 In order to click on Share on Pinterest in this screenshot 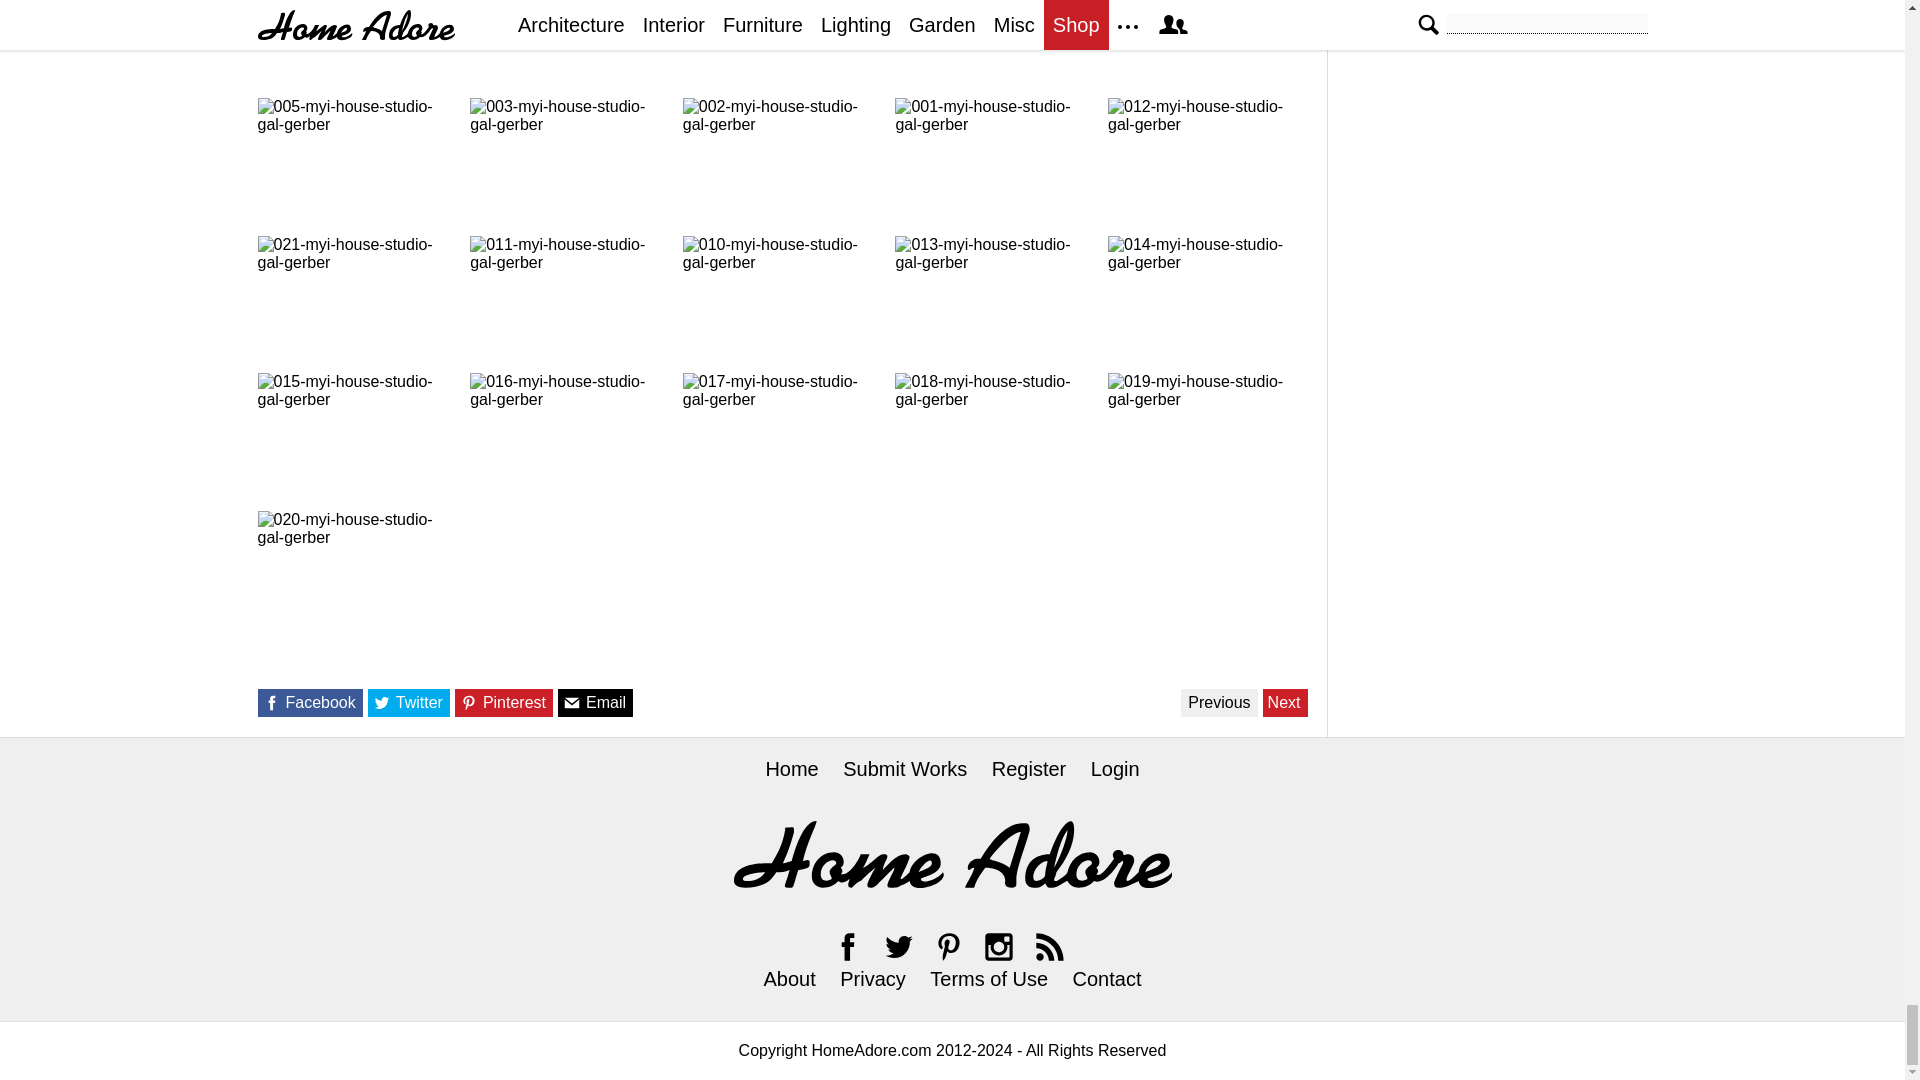, I will do `click(469, 702)`.